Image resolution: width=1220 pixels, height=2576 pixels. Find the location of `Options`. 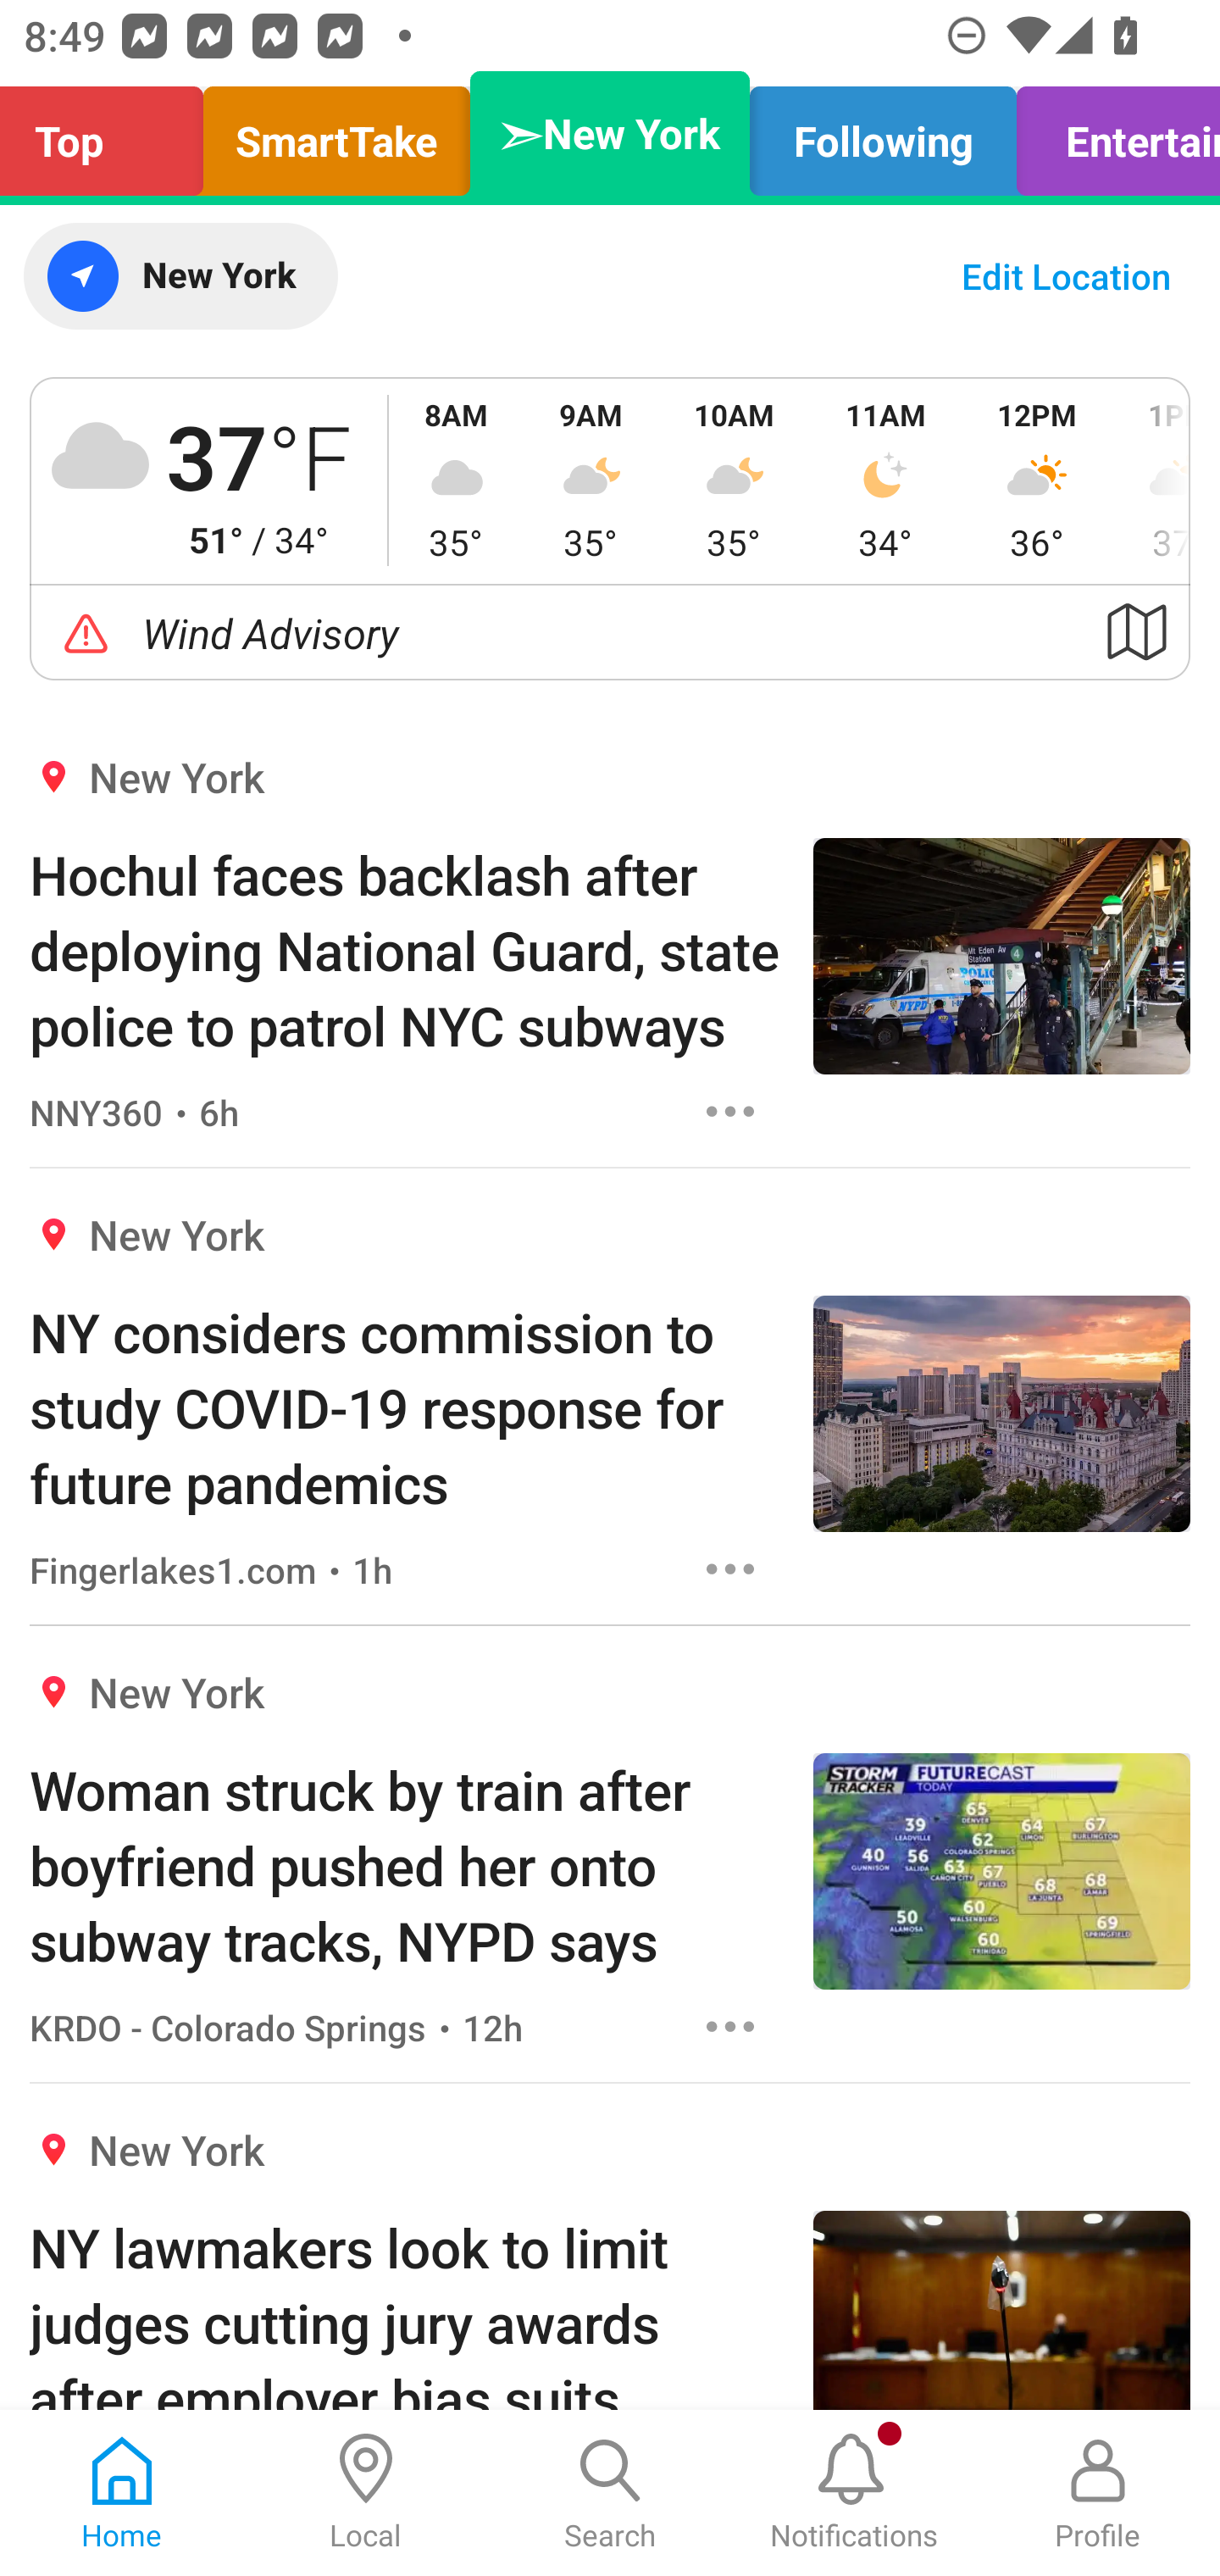

Options is located at coordinates (730, 2027).